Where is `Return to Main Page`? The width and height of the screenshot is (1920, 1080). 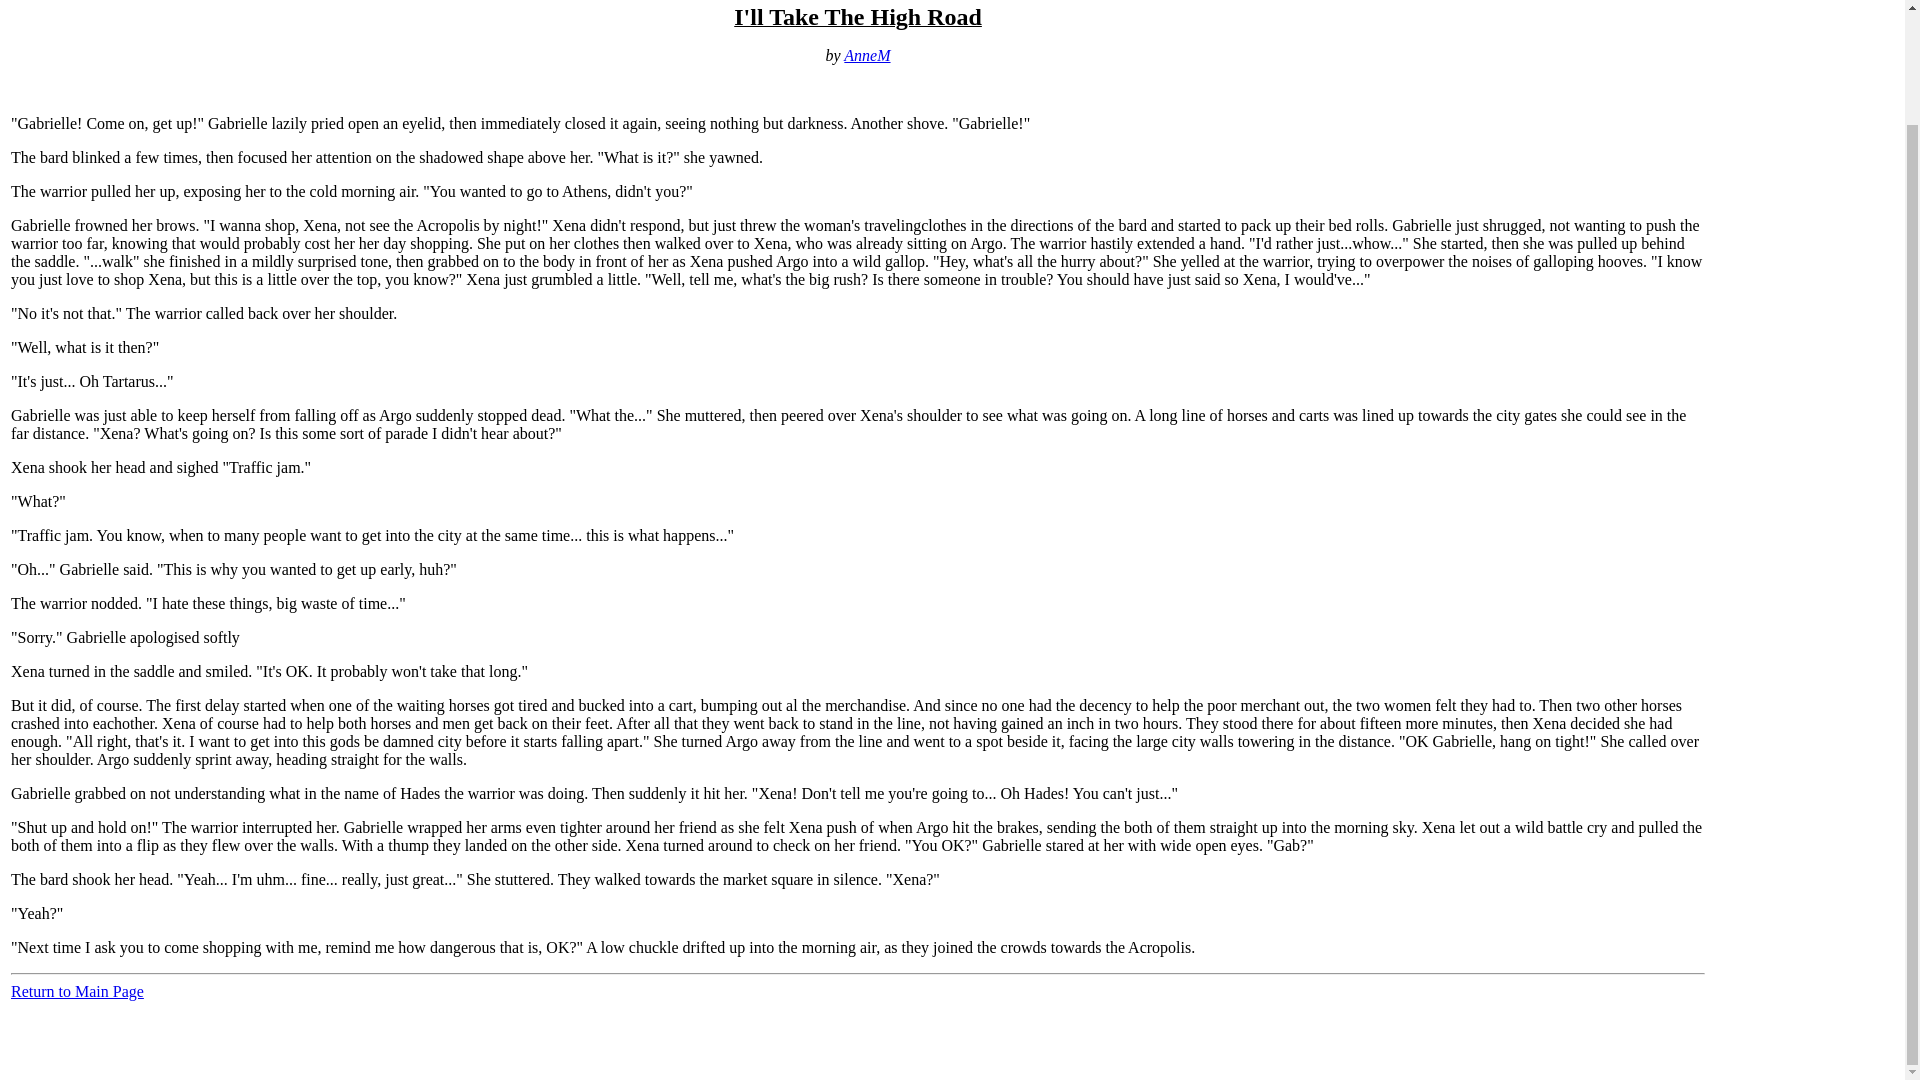 Return to Main Page is located at coordinates (78, 991).